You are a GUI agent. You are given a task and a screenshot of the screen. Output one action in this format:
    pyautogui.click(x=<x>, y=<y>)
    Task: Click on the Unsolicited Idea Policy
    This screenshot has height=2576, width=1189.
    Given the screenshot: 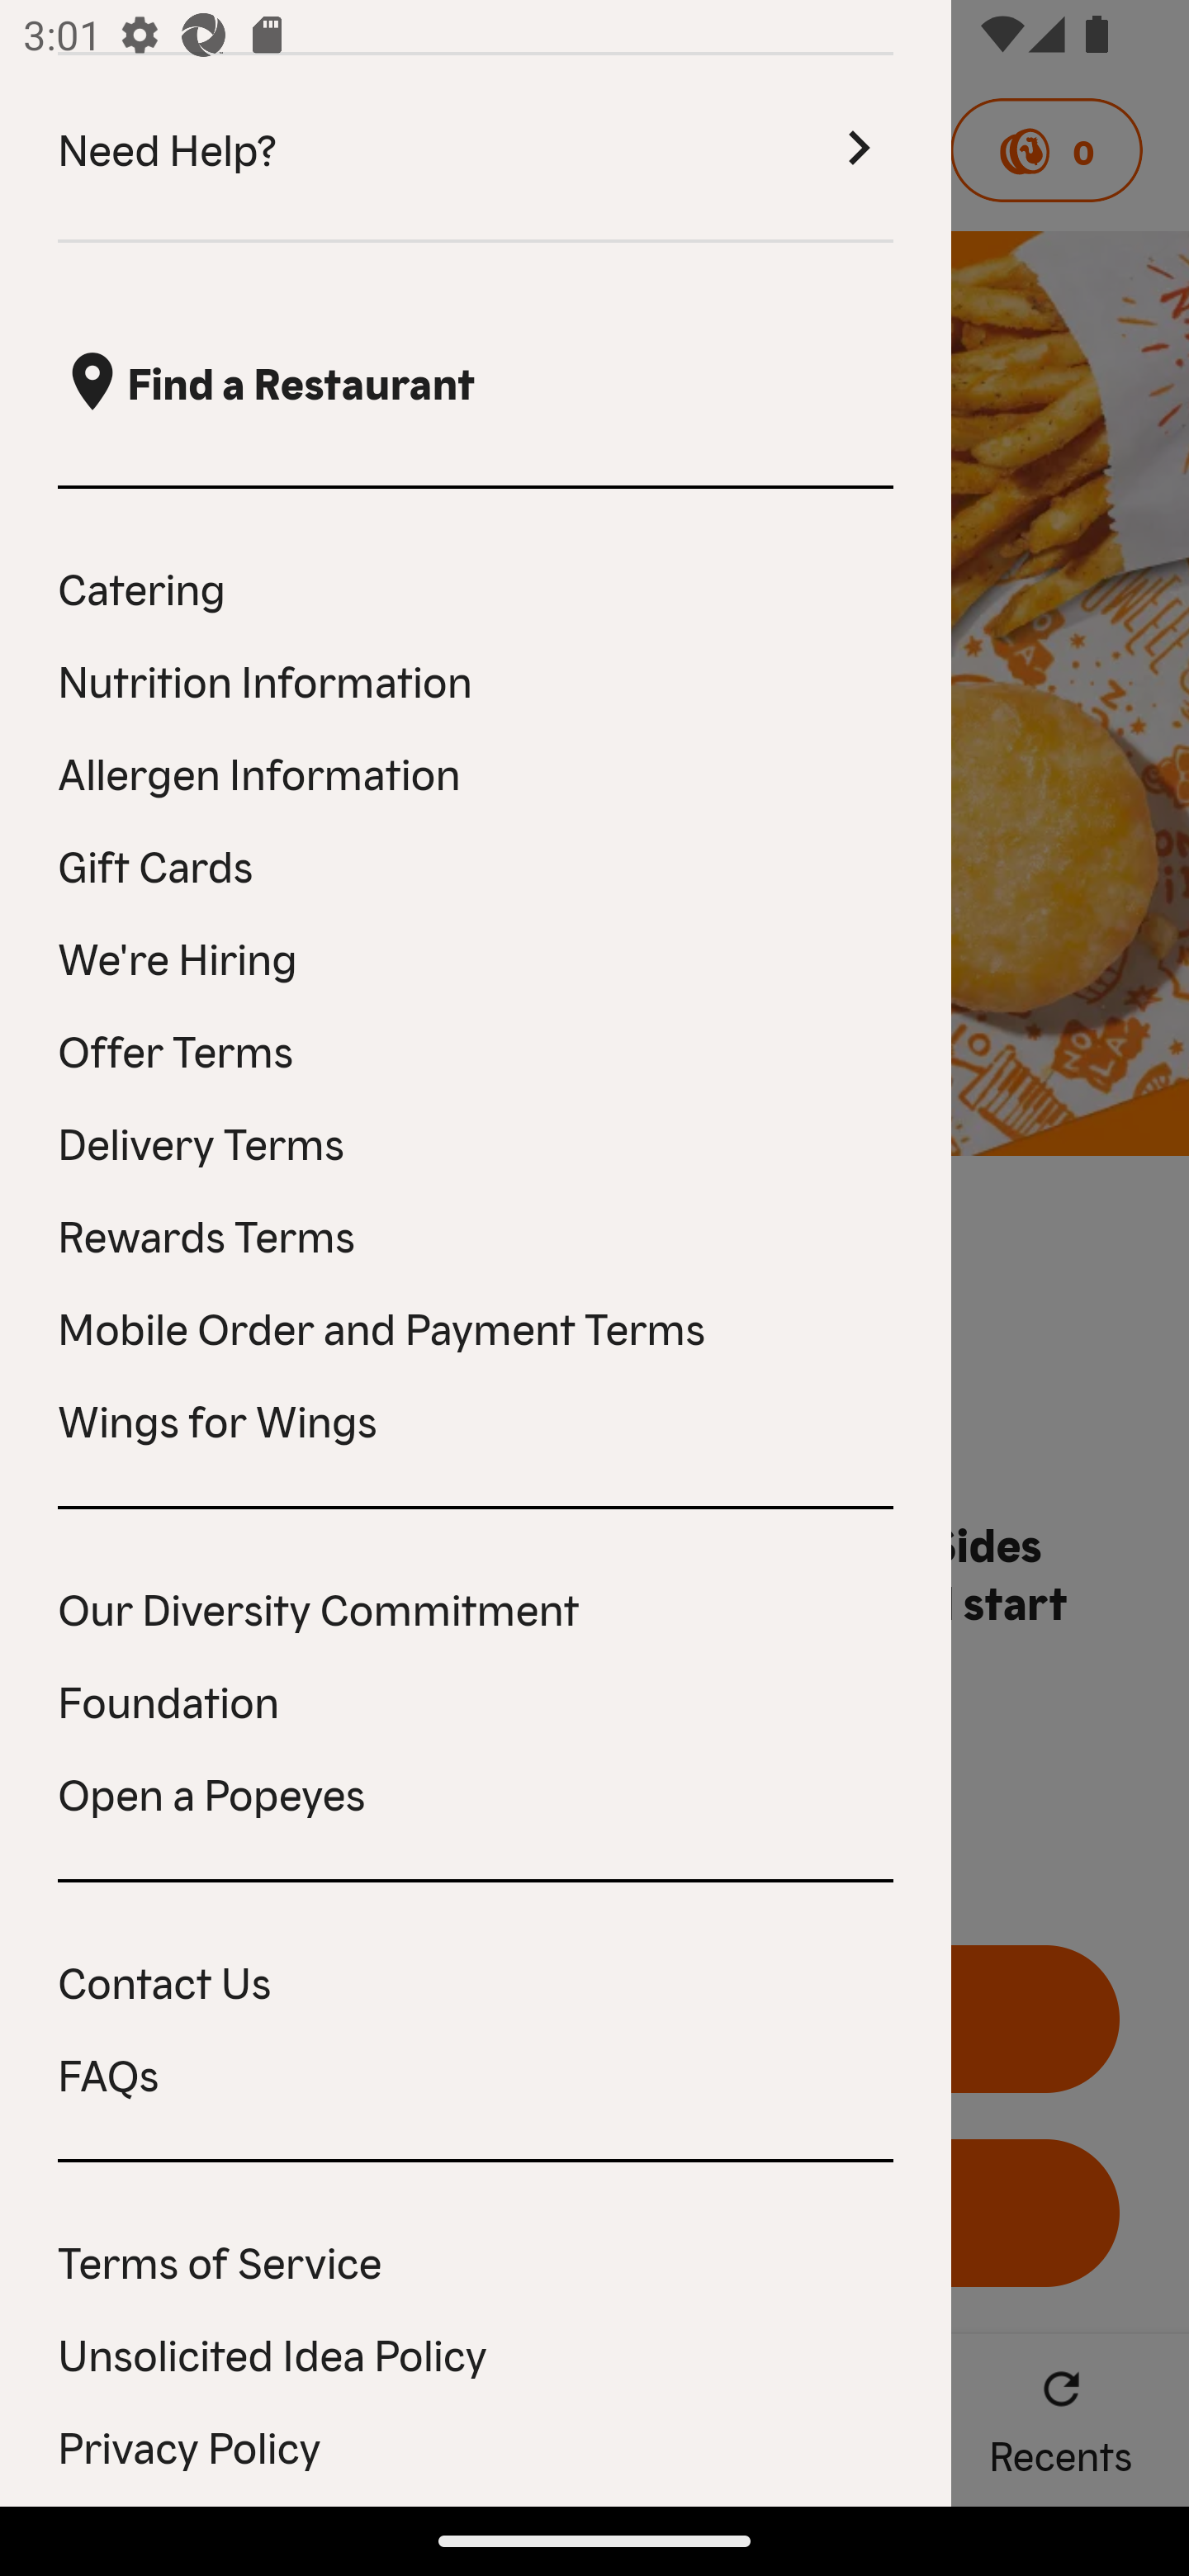 What is the action you would take?
    pyautogui.click(x=476, y=2353)
    